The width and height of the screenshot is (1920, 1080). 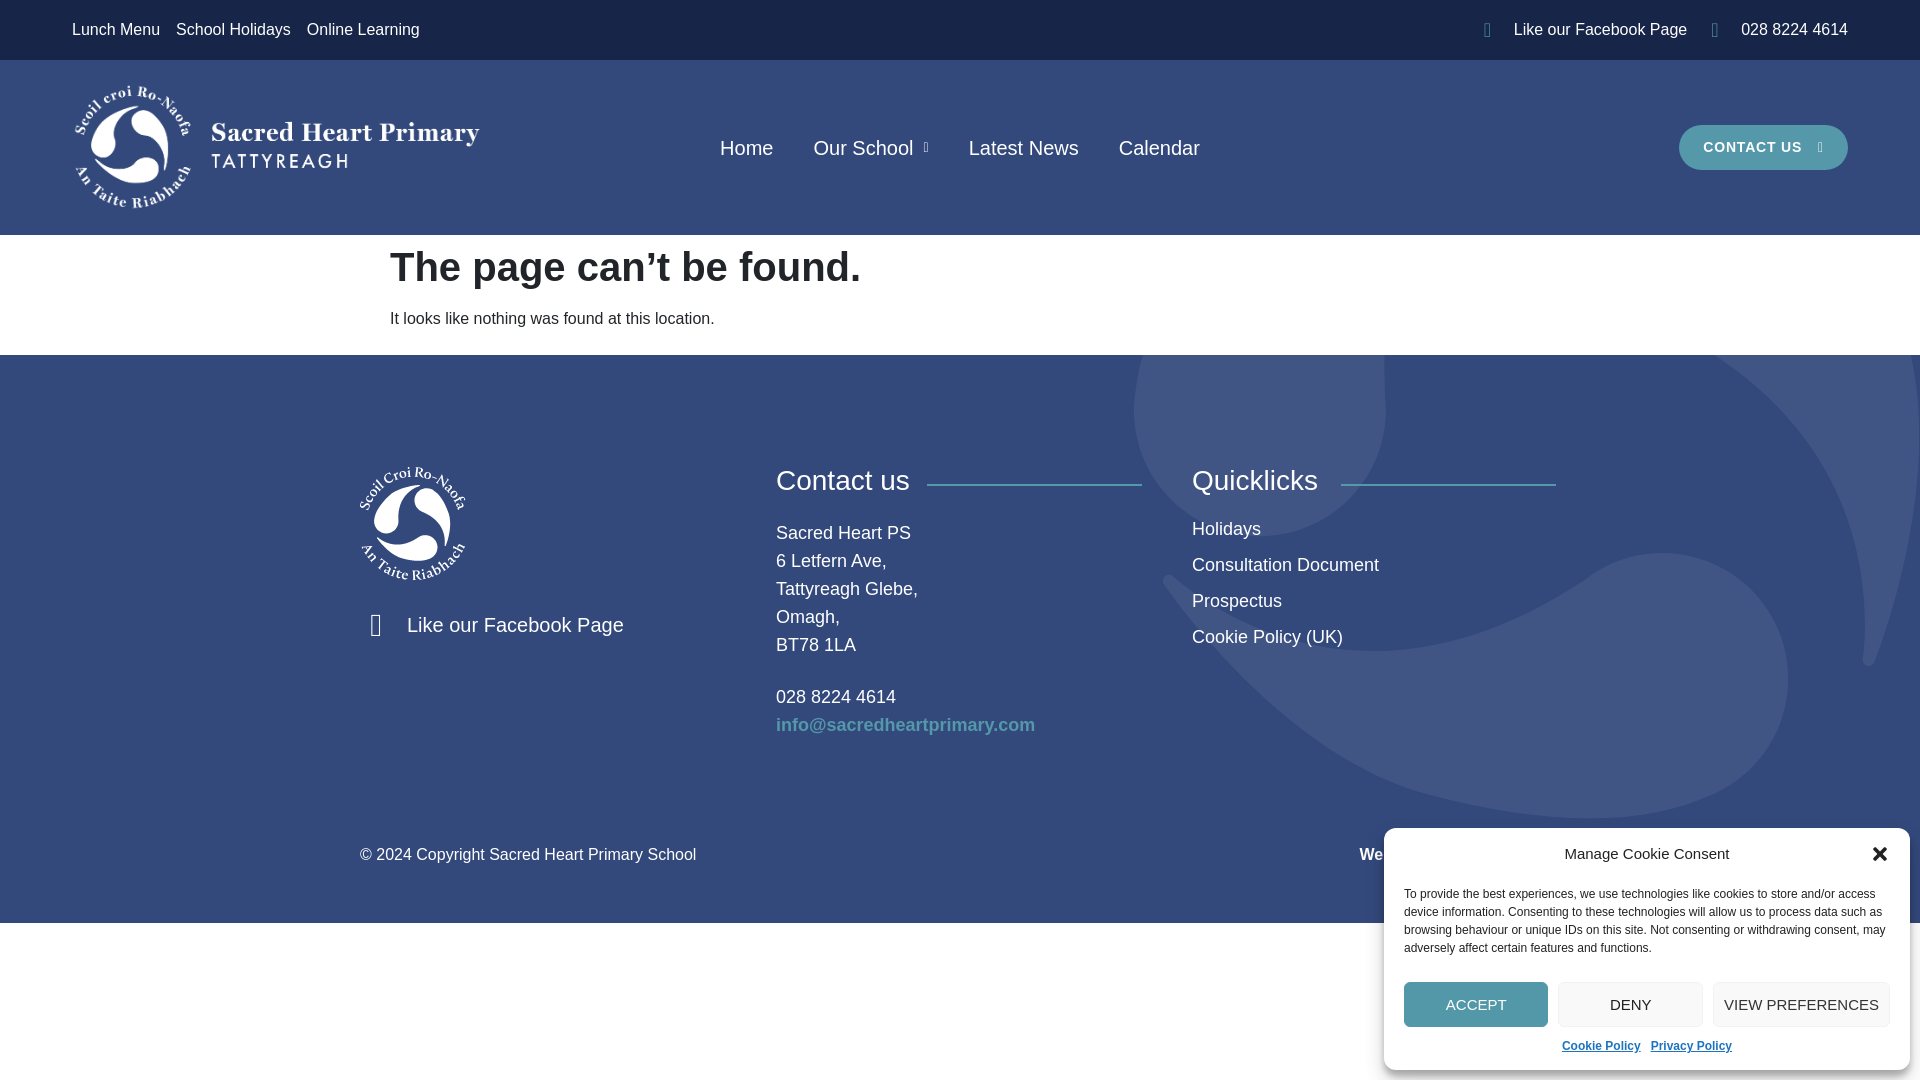 I want to click on Home, so click(x=746, y=148).